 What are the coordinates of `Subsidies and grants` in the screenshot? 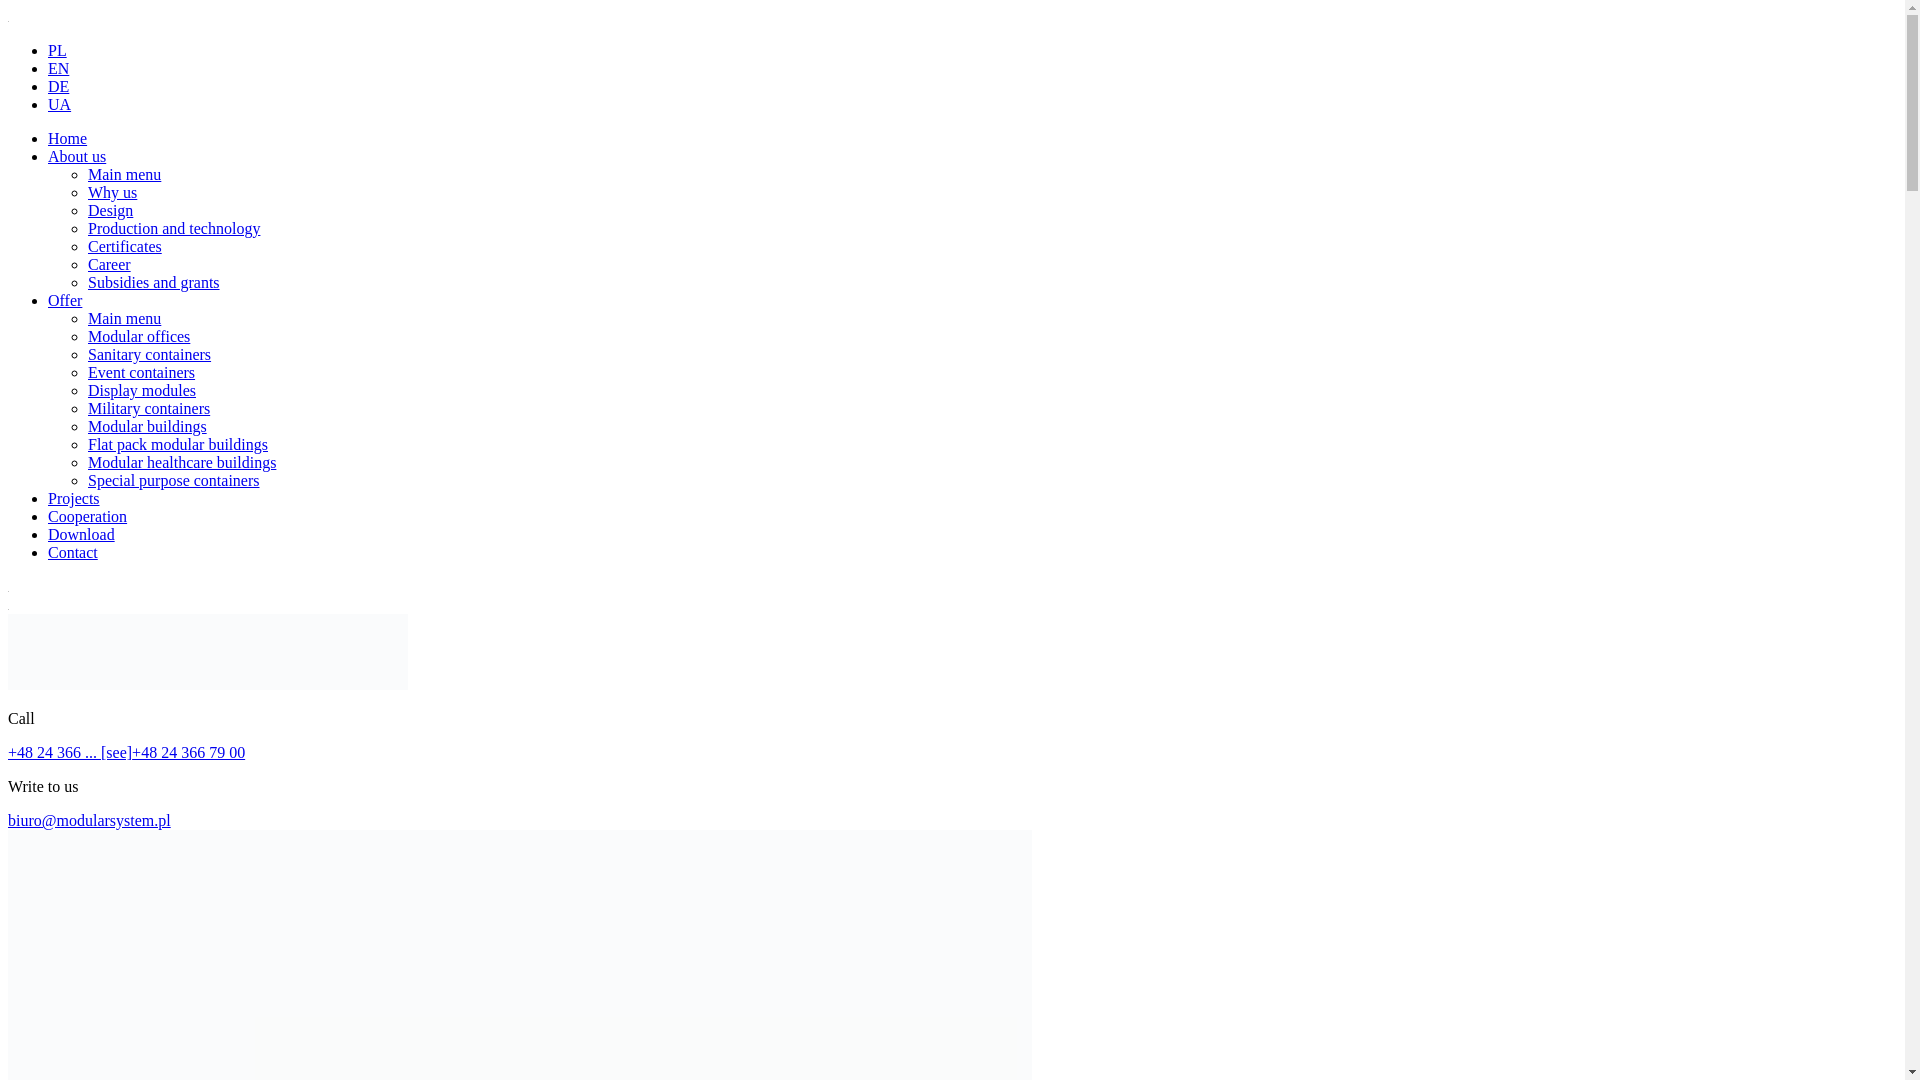 It's located at (154, 282).